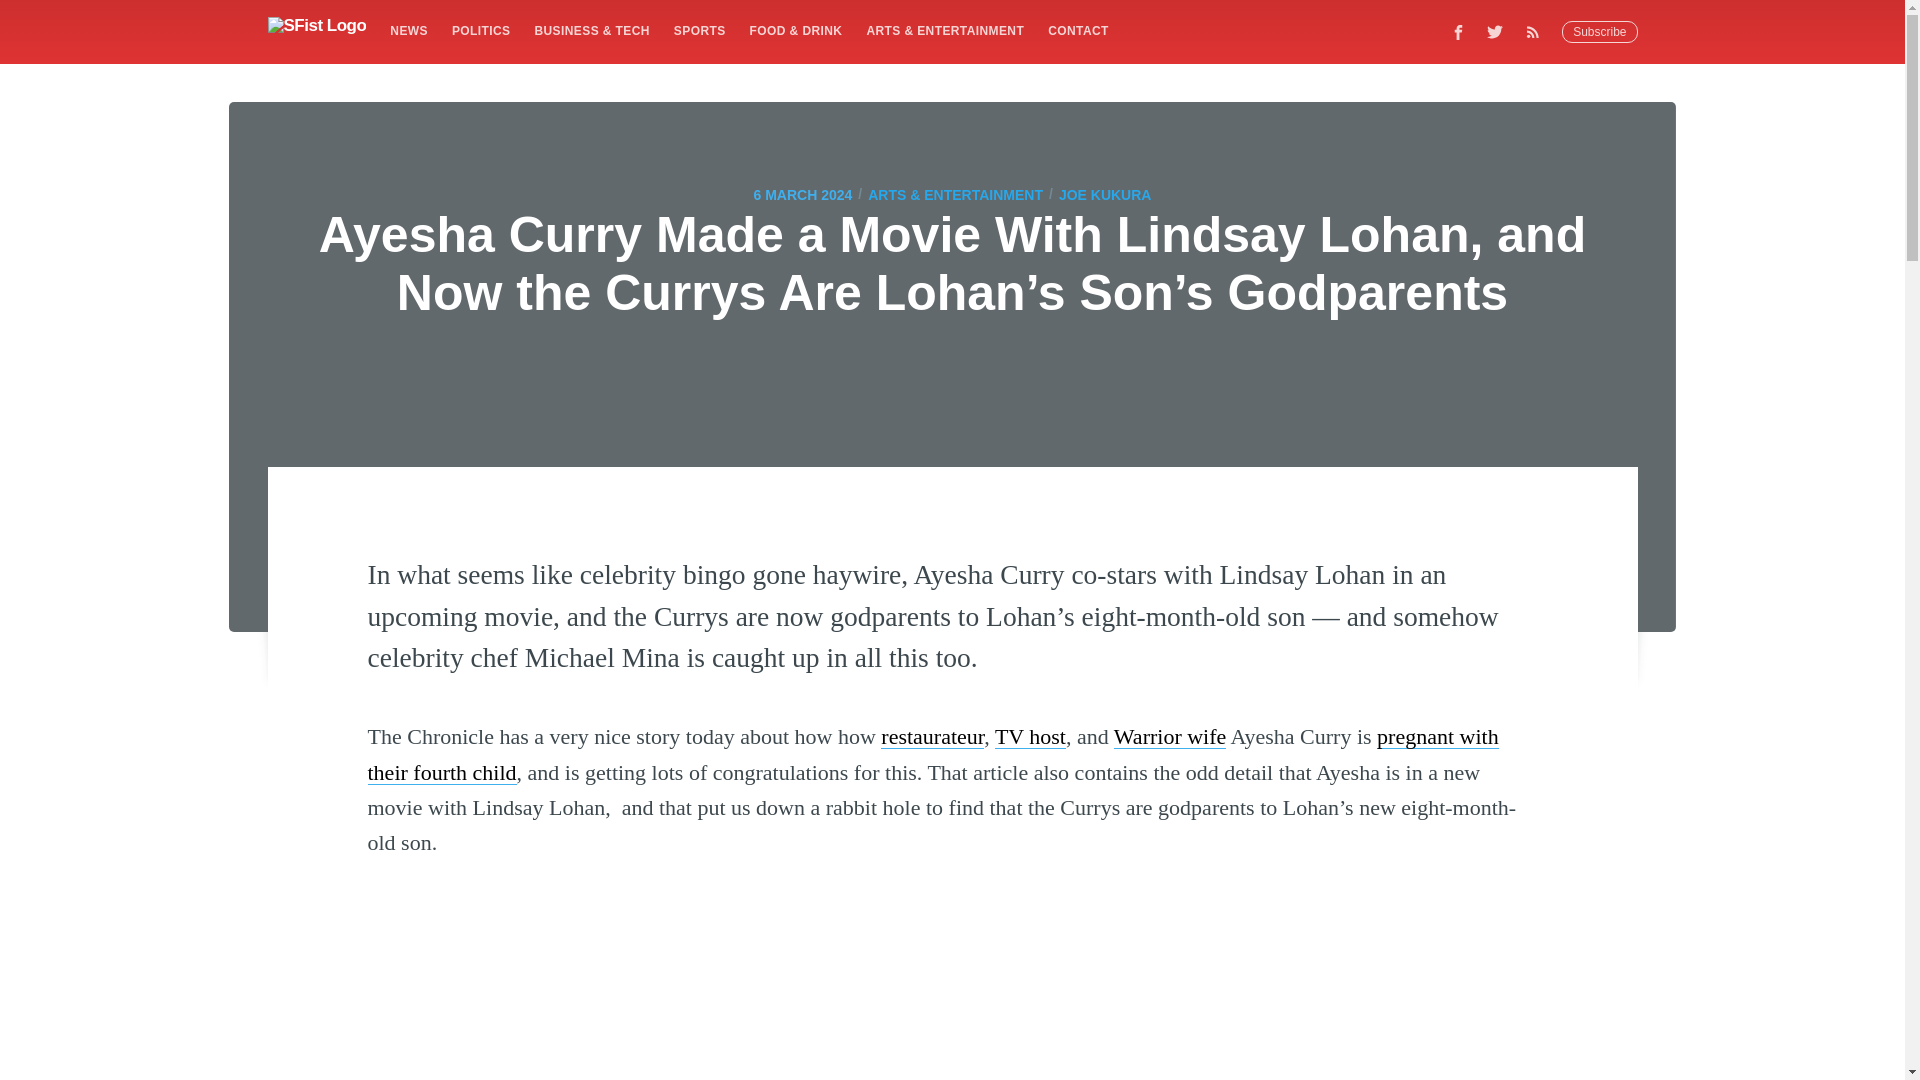 The image size is (1920, 1080). Describe the element at coordinates (1538, 31) in the screenshot. I see `RSS` at that location.